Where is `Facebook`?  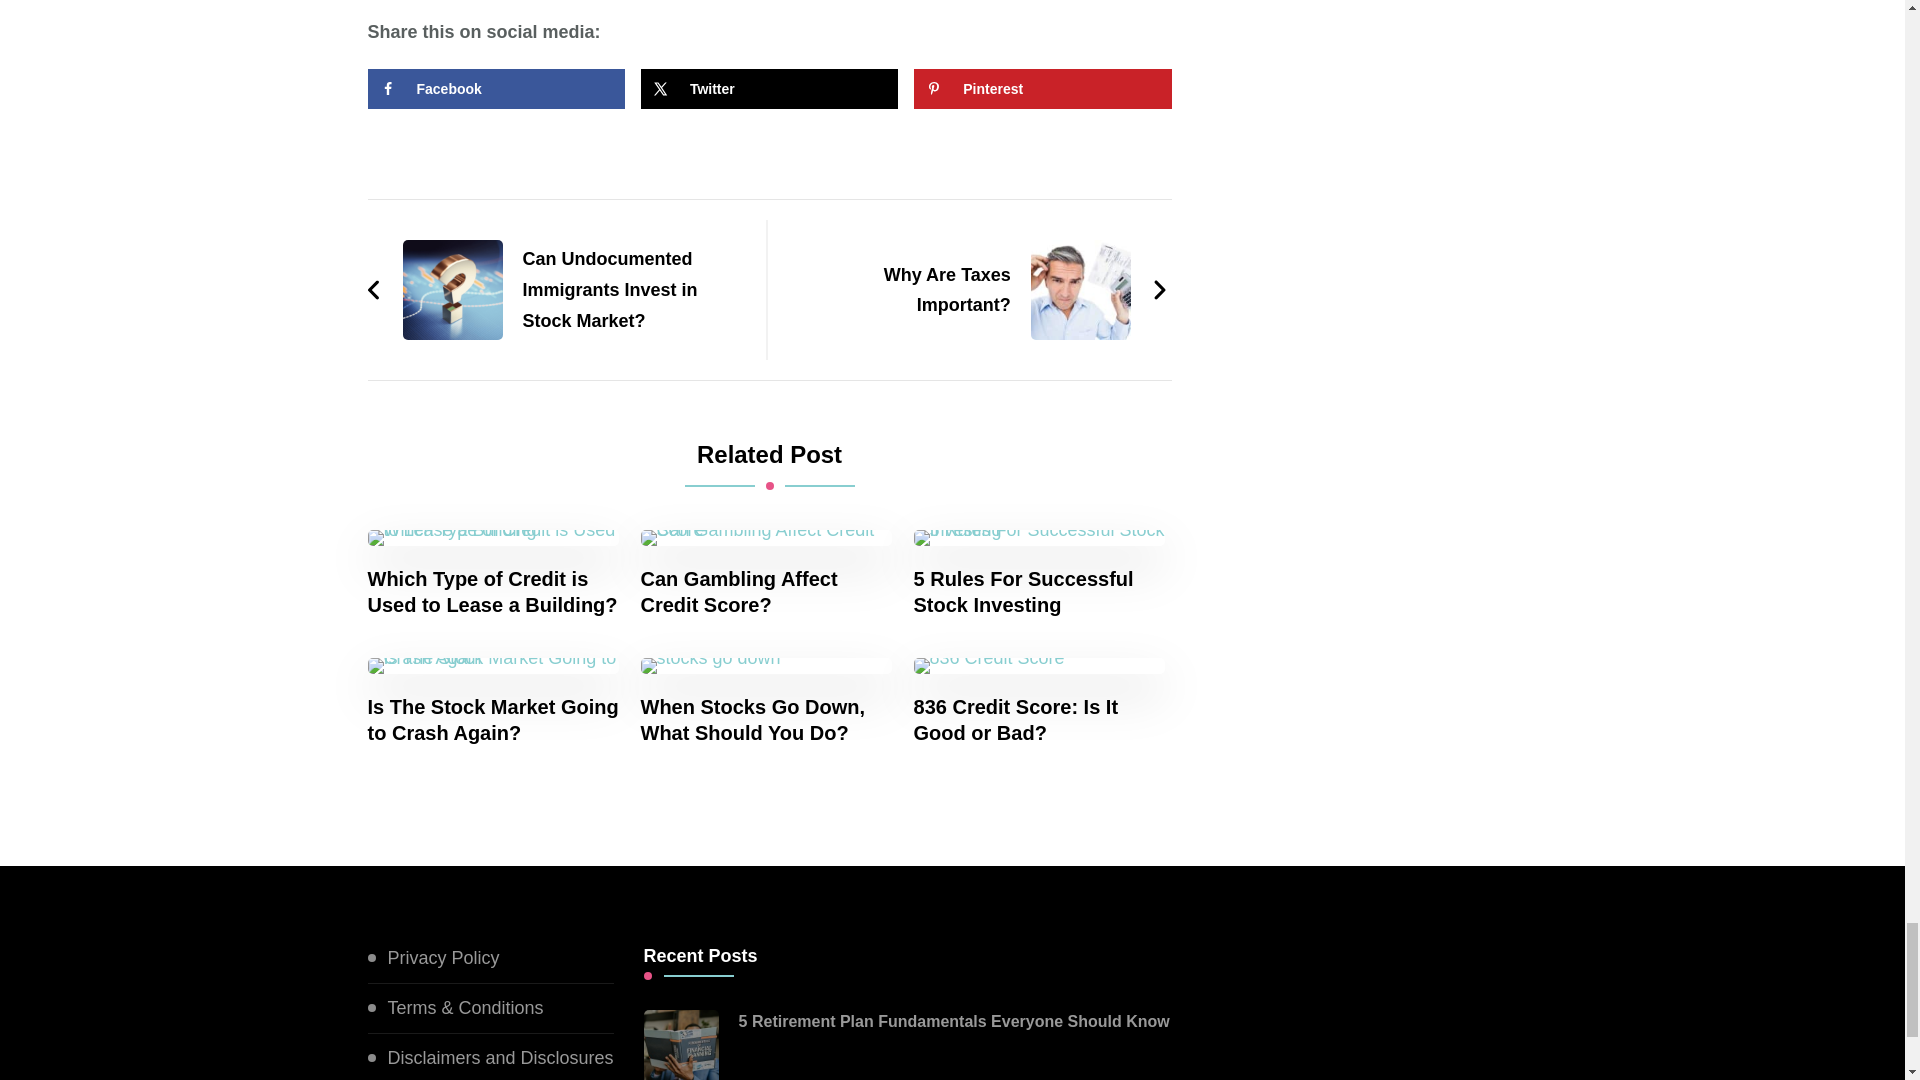 Facebook is located at coordinates (496, 89).